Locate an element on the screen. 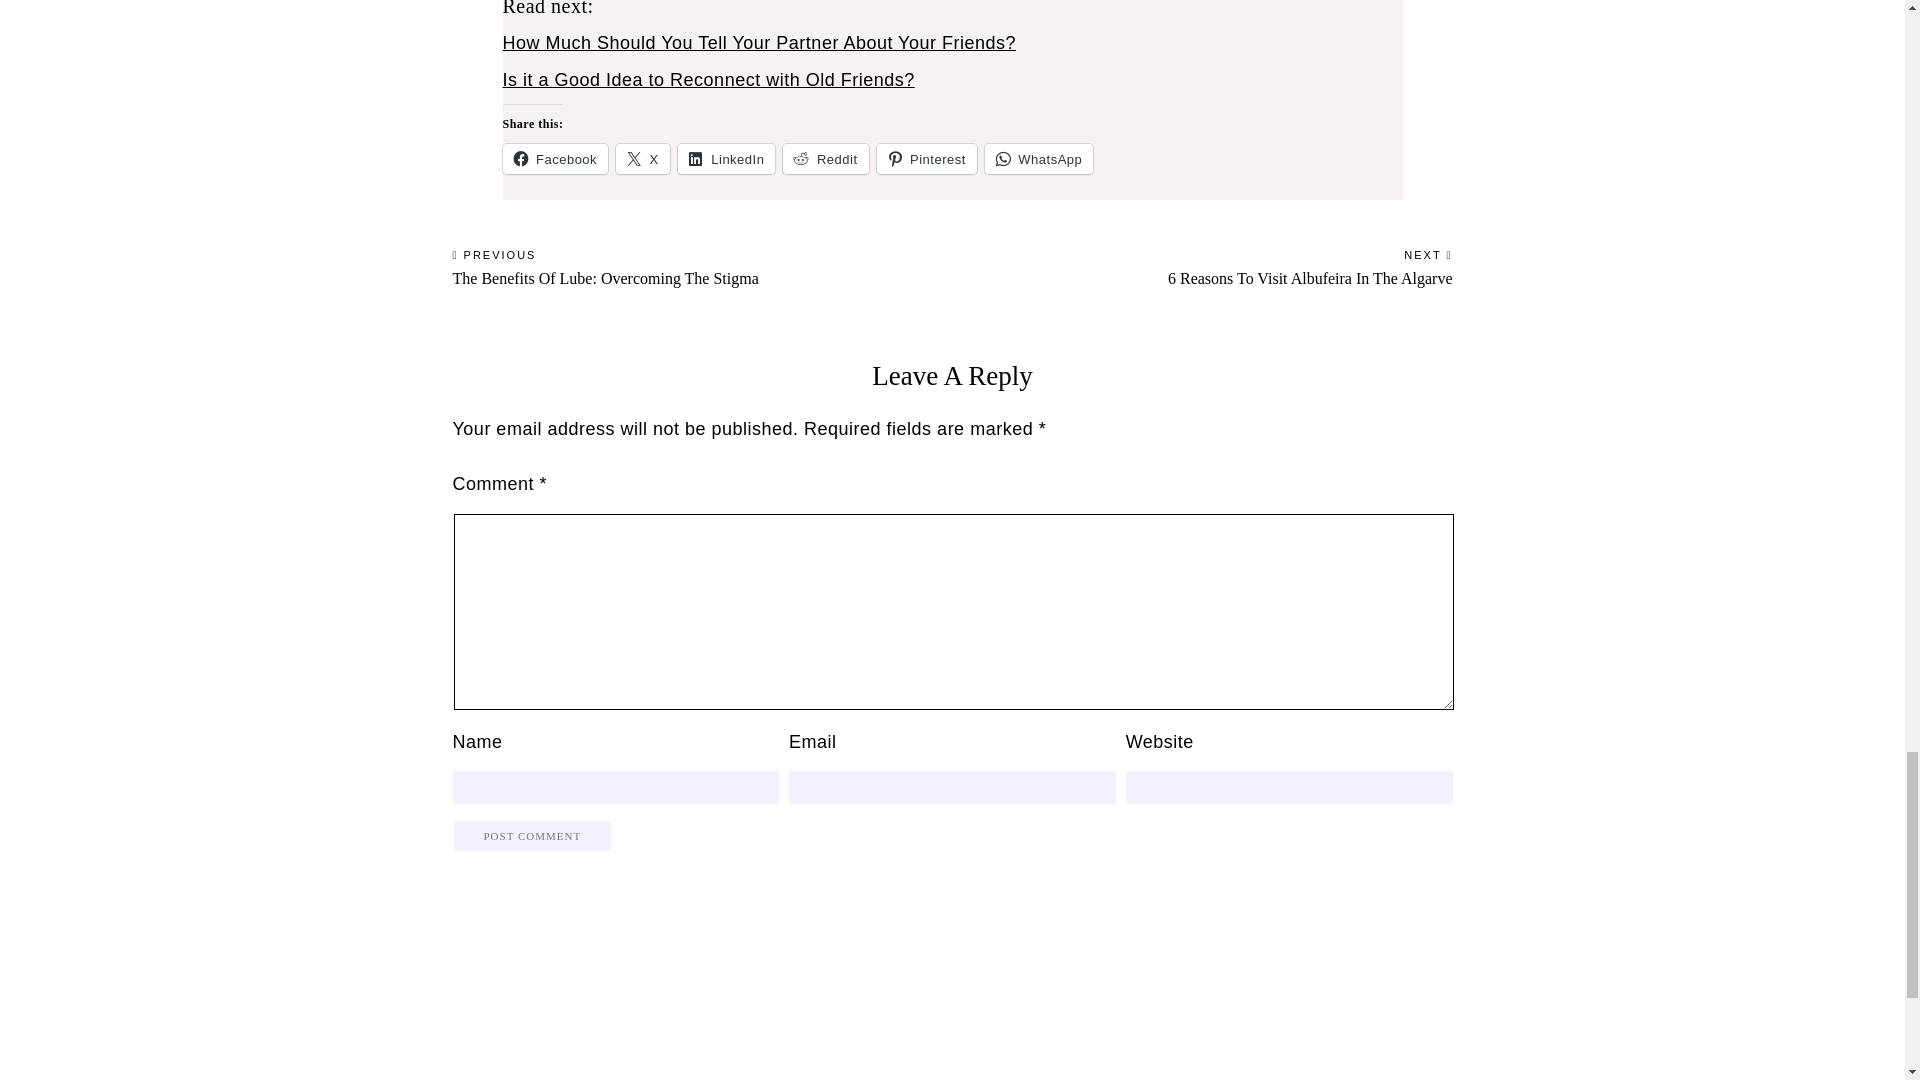  LinkedIn is located at coordinates (726, 158).